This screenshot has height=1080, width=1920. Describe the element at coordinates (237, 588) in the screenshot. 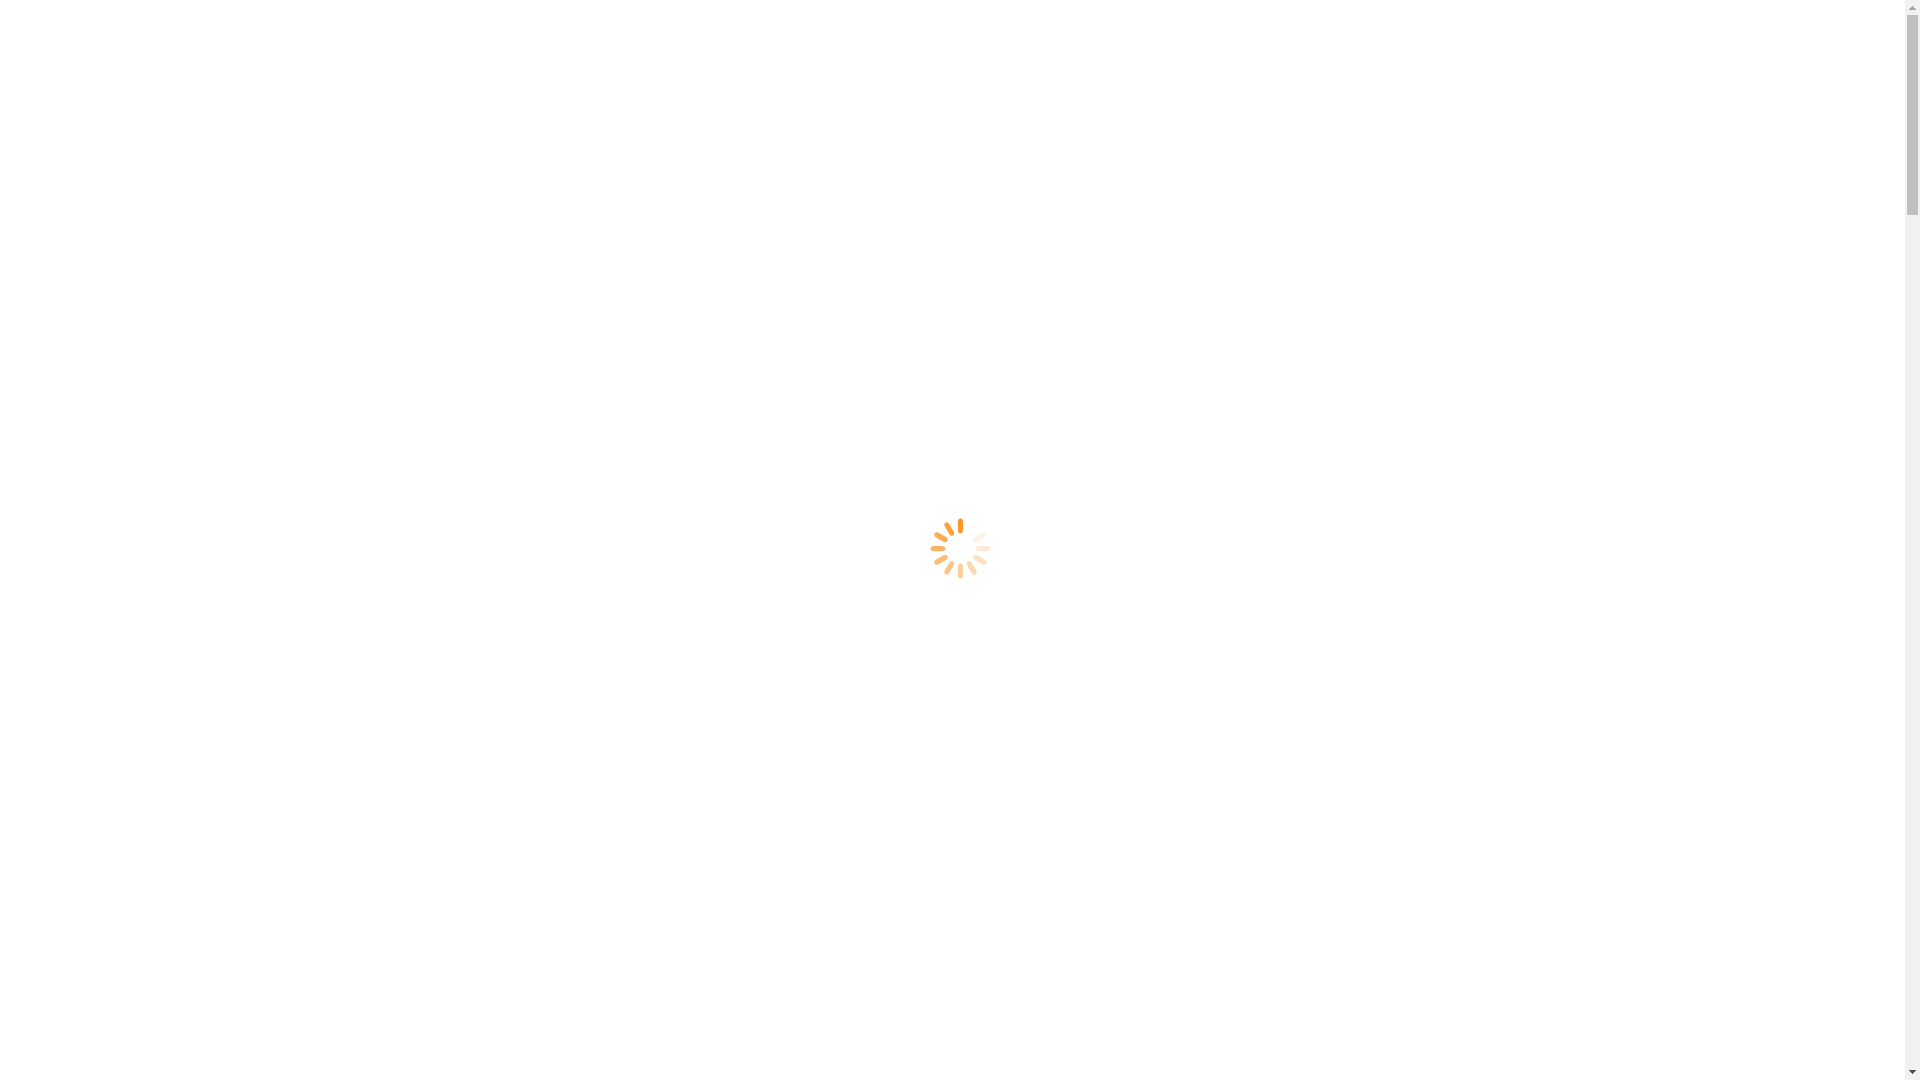

I see `GRANNY FLAT BUILDERS BLACKTOWN` at that location.